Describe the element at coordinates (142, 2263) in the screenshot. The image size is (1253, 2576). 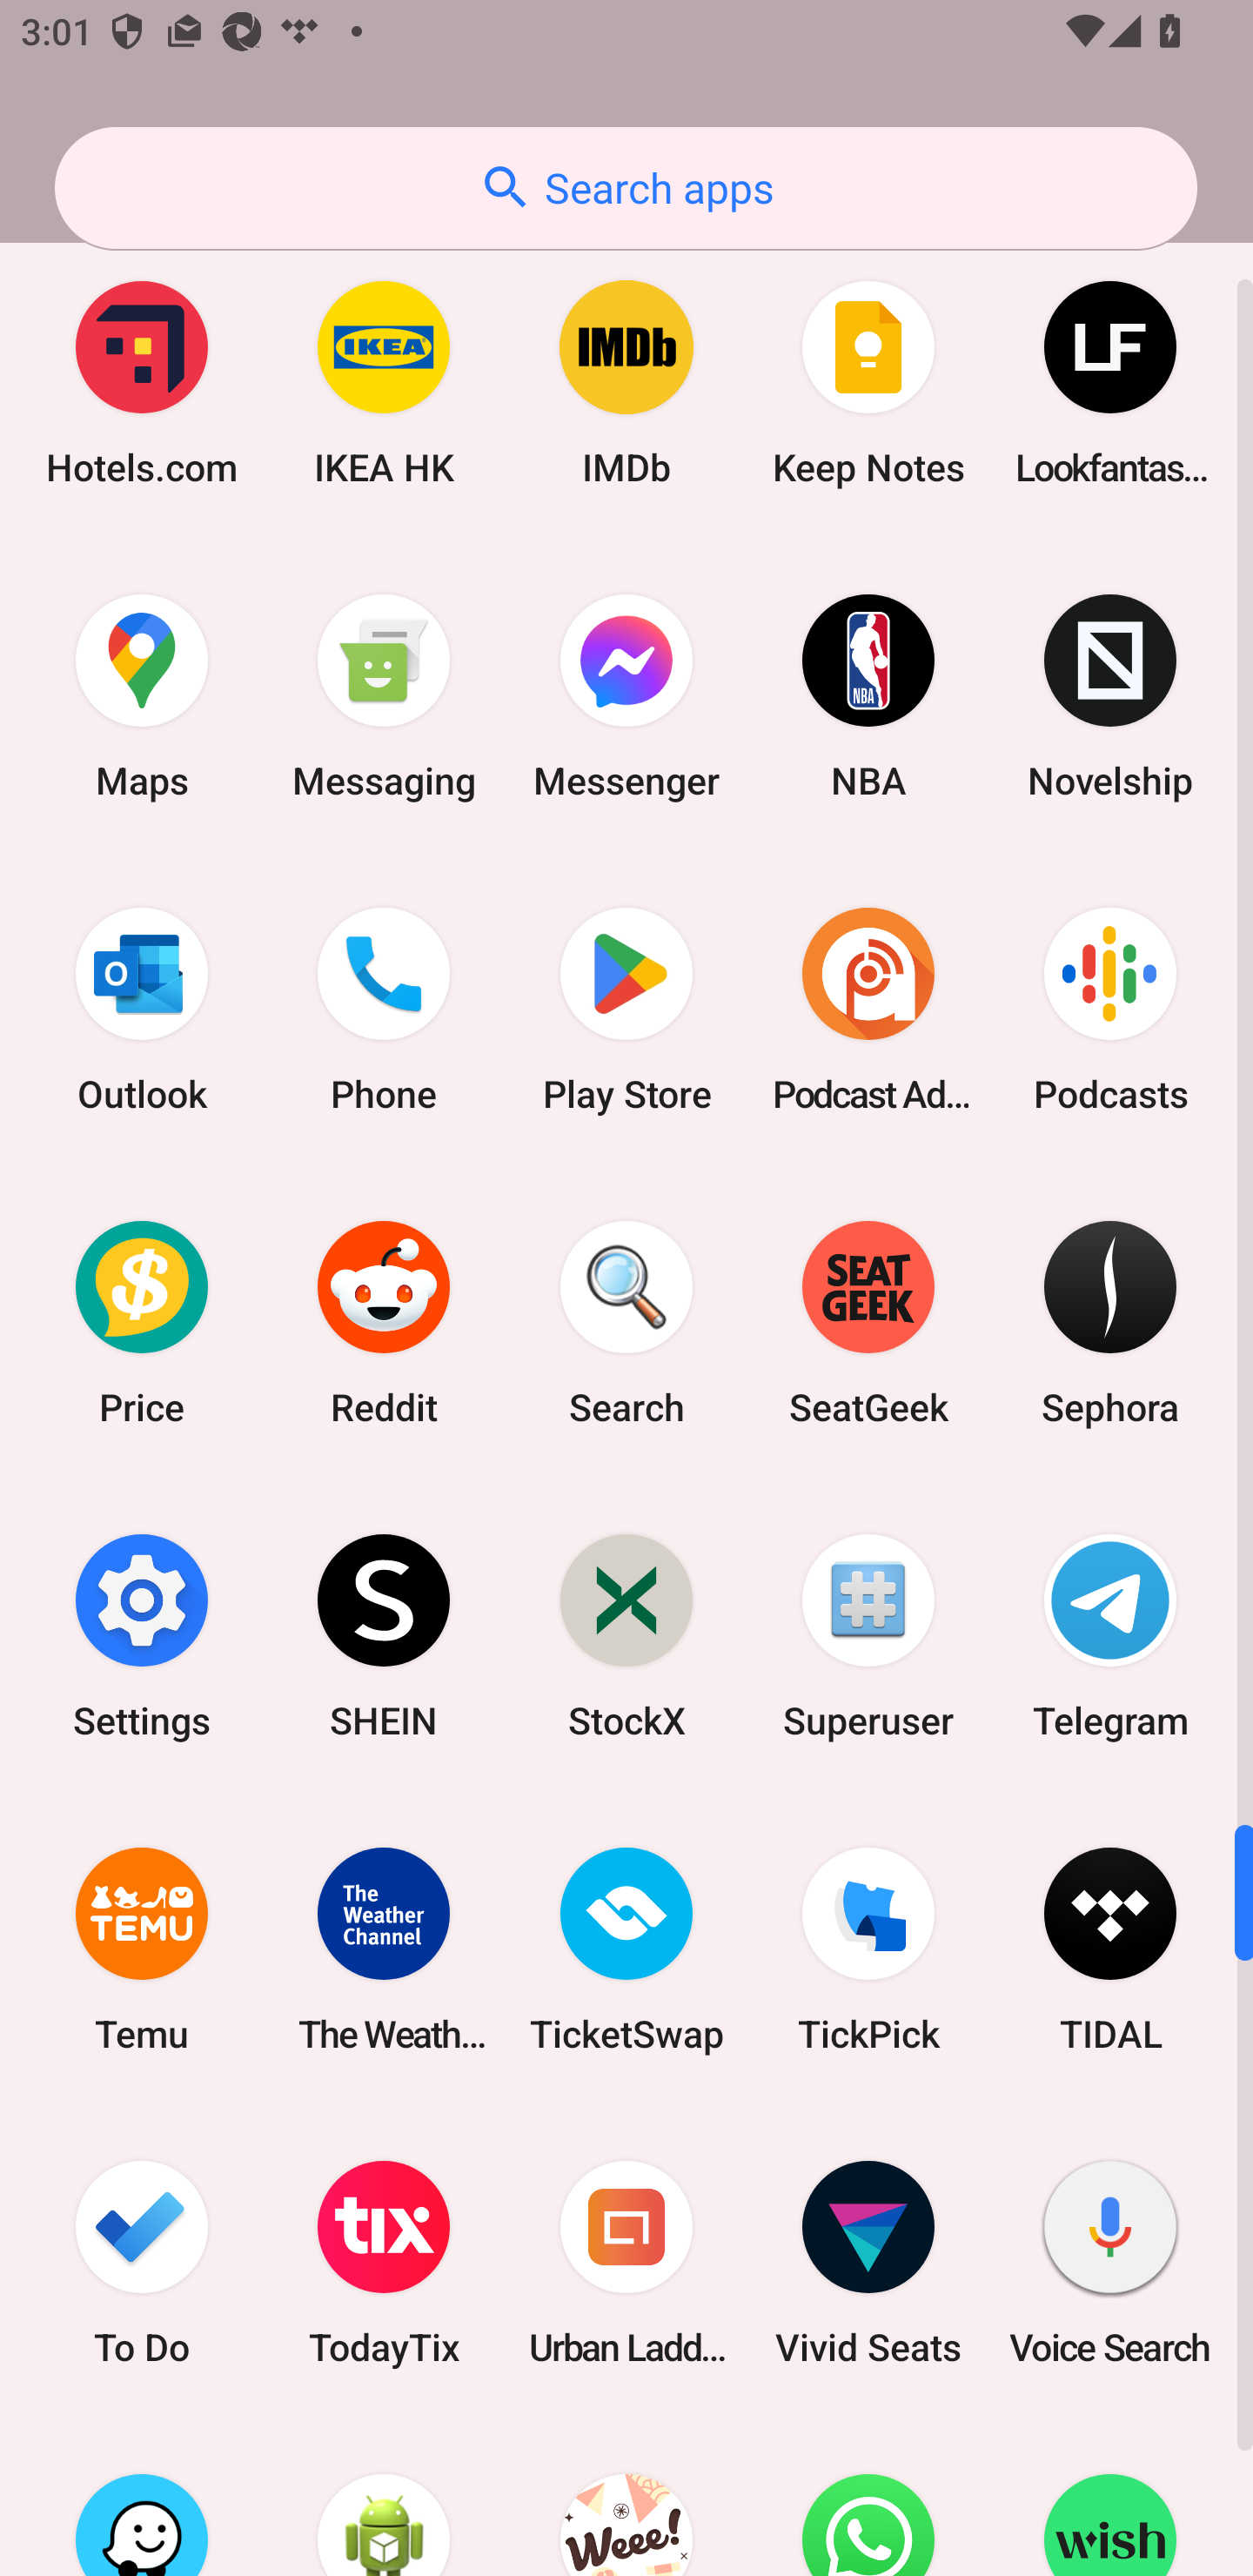
I see `To Do` at that location.